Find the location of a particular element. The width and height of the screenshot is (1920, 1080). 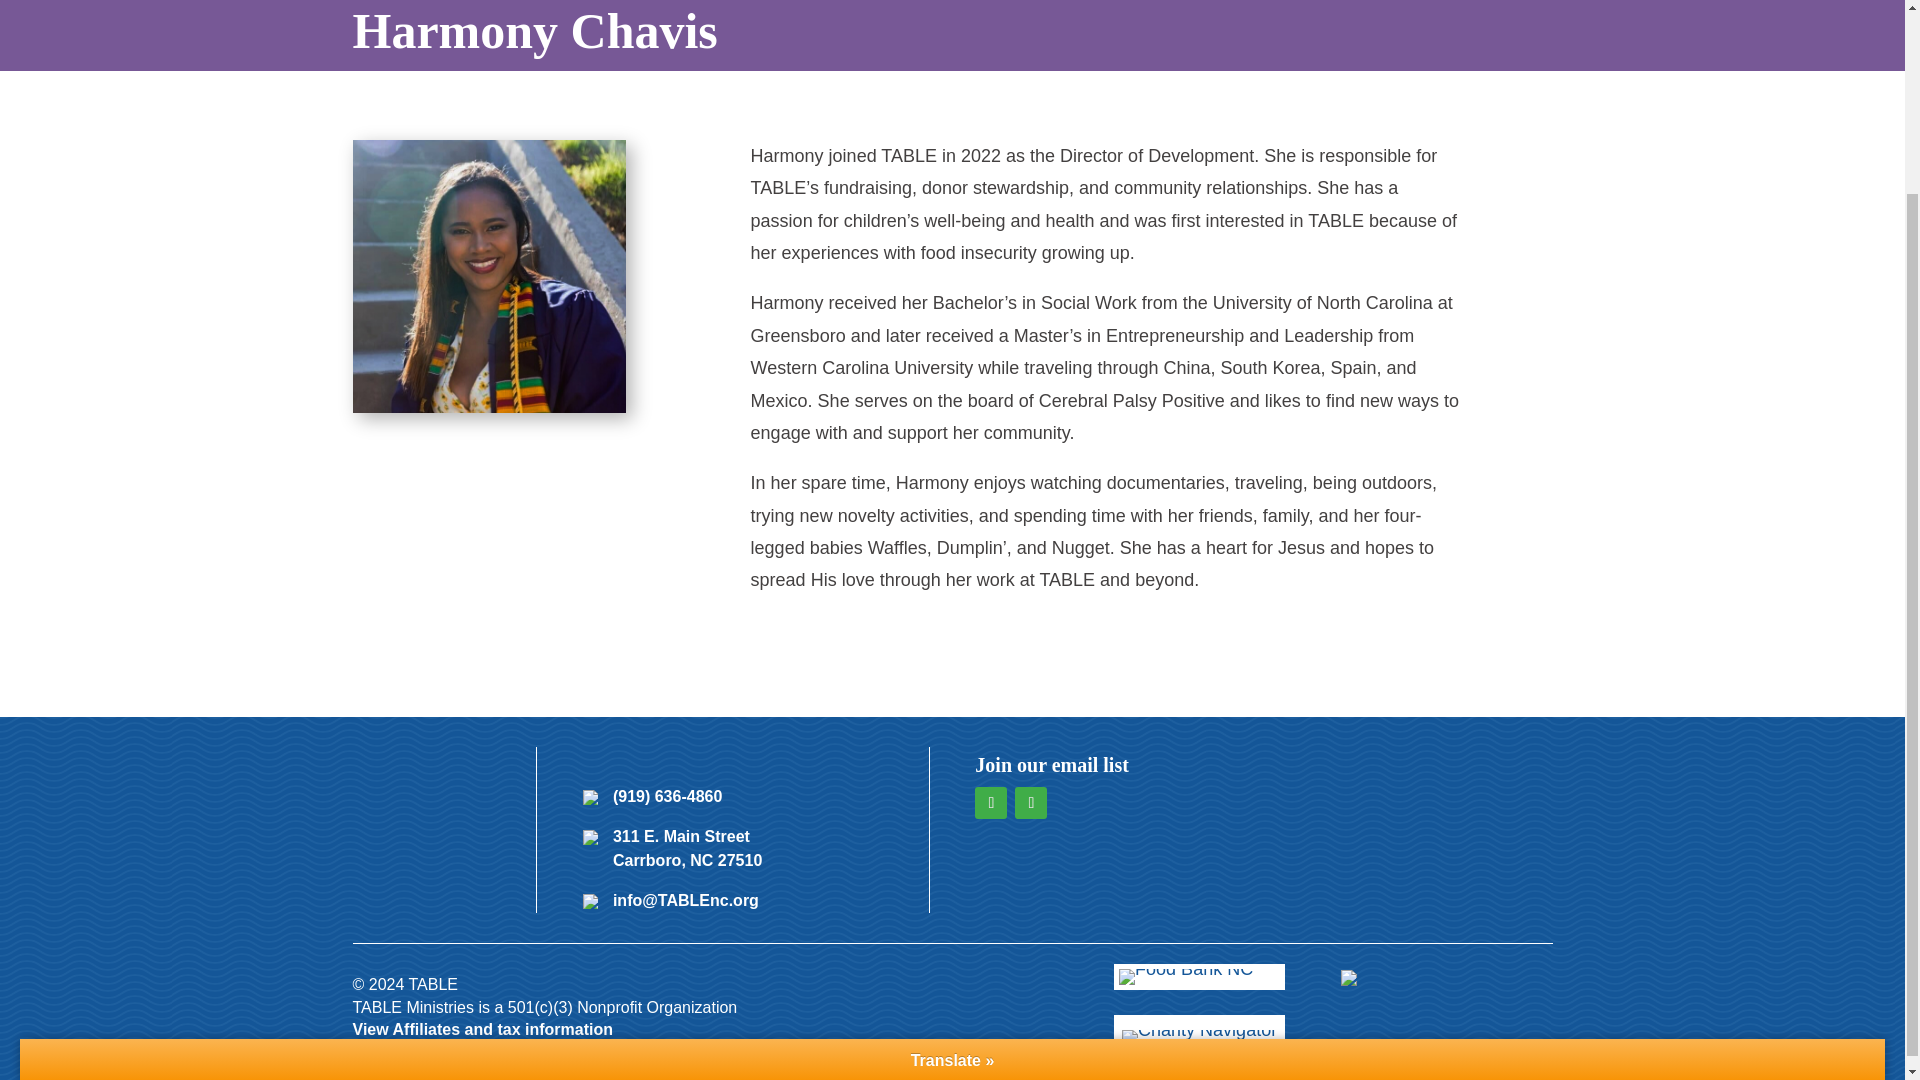

Follow on Facebook is located at coordinates (990, 802).